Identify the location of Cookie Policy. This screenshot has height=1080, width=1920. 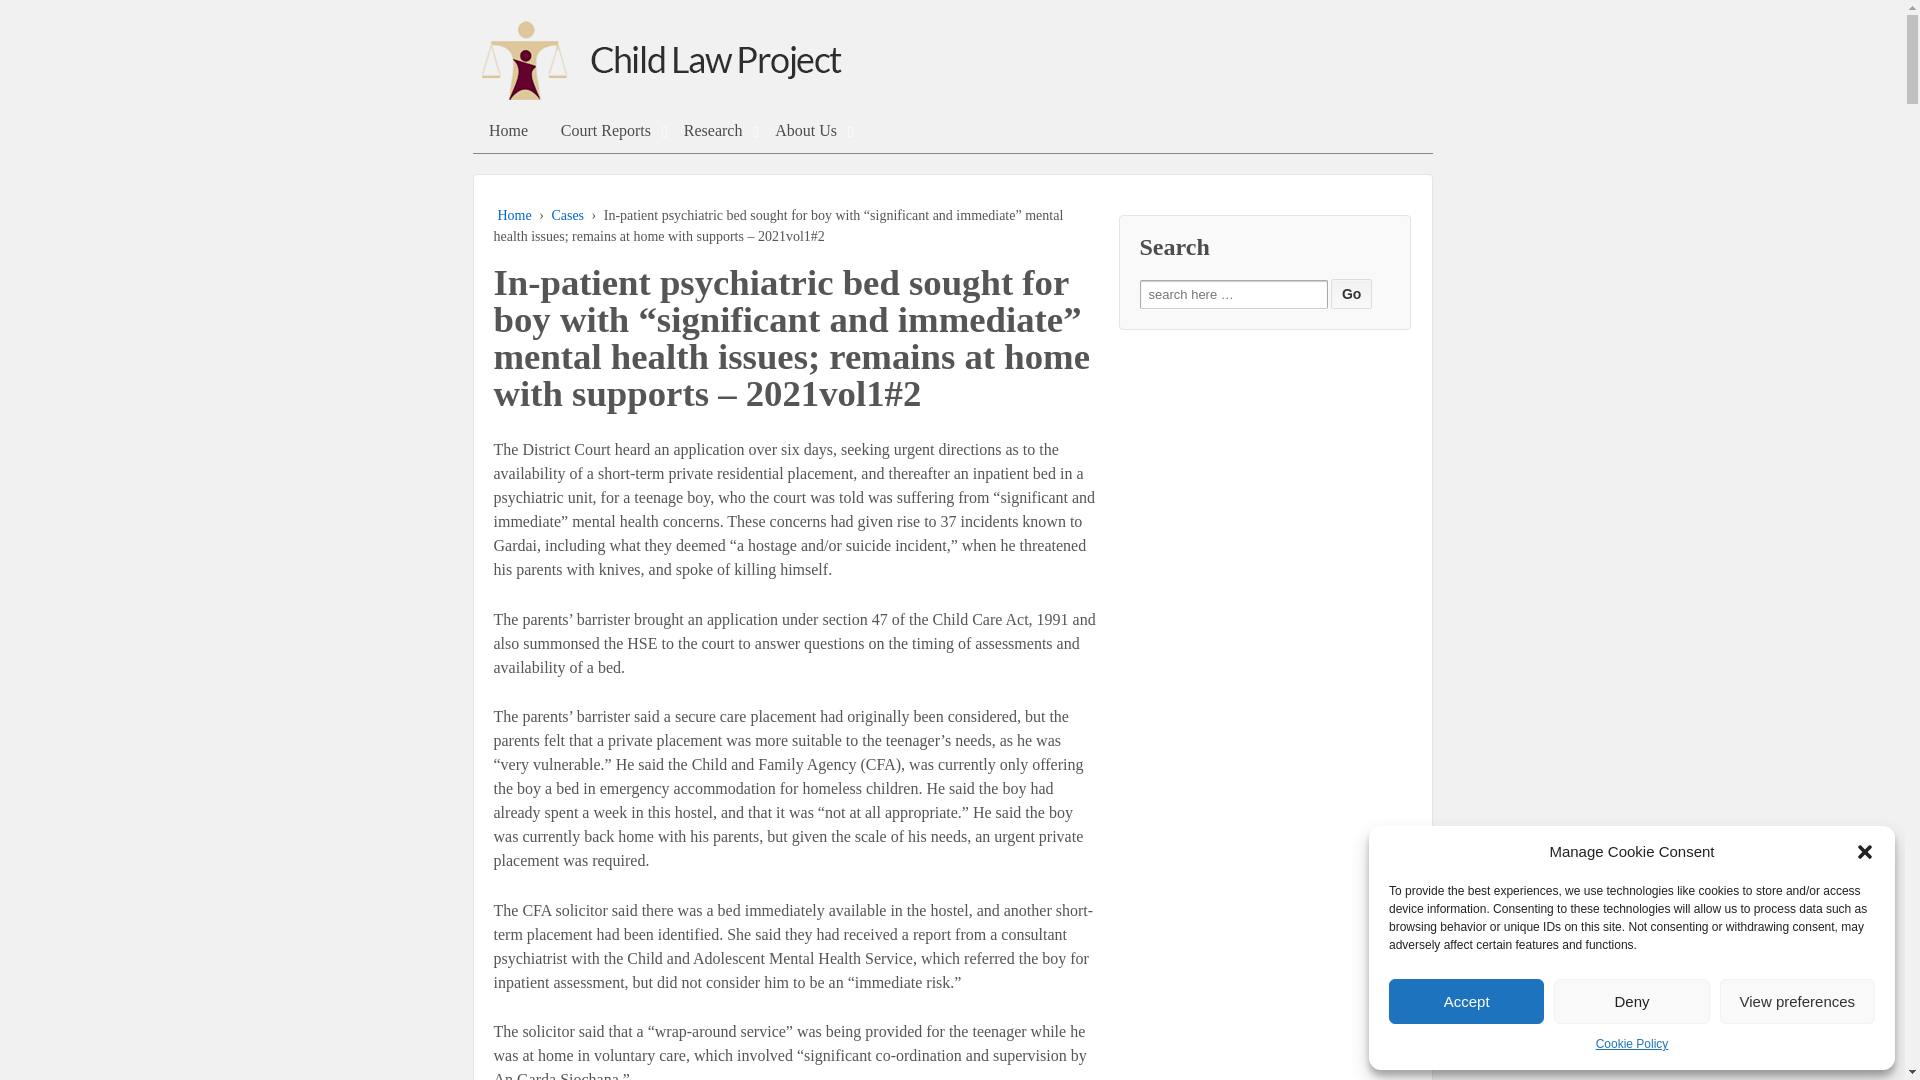
(1632, 1044).